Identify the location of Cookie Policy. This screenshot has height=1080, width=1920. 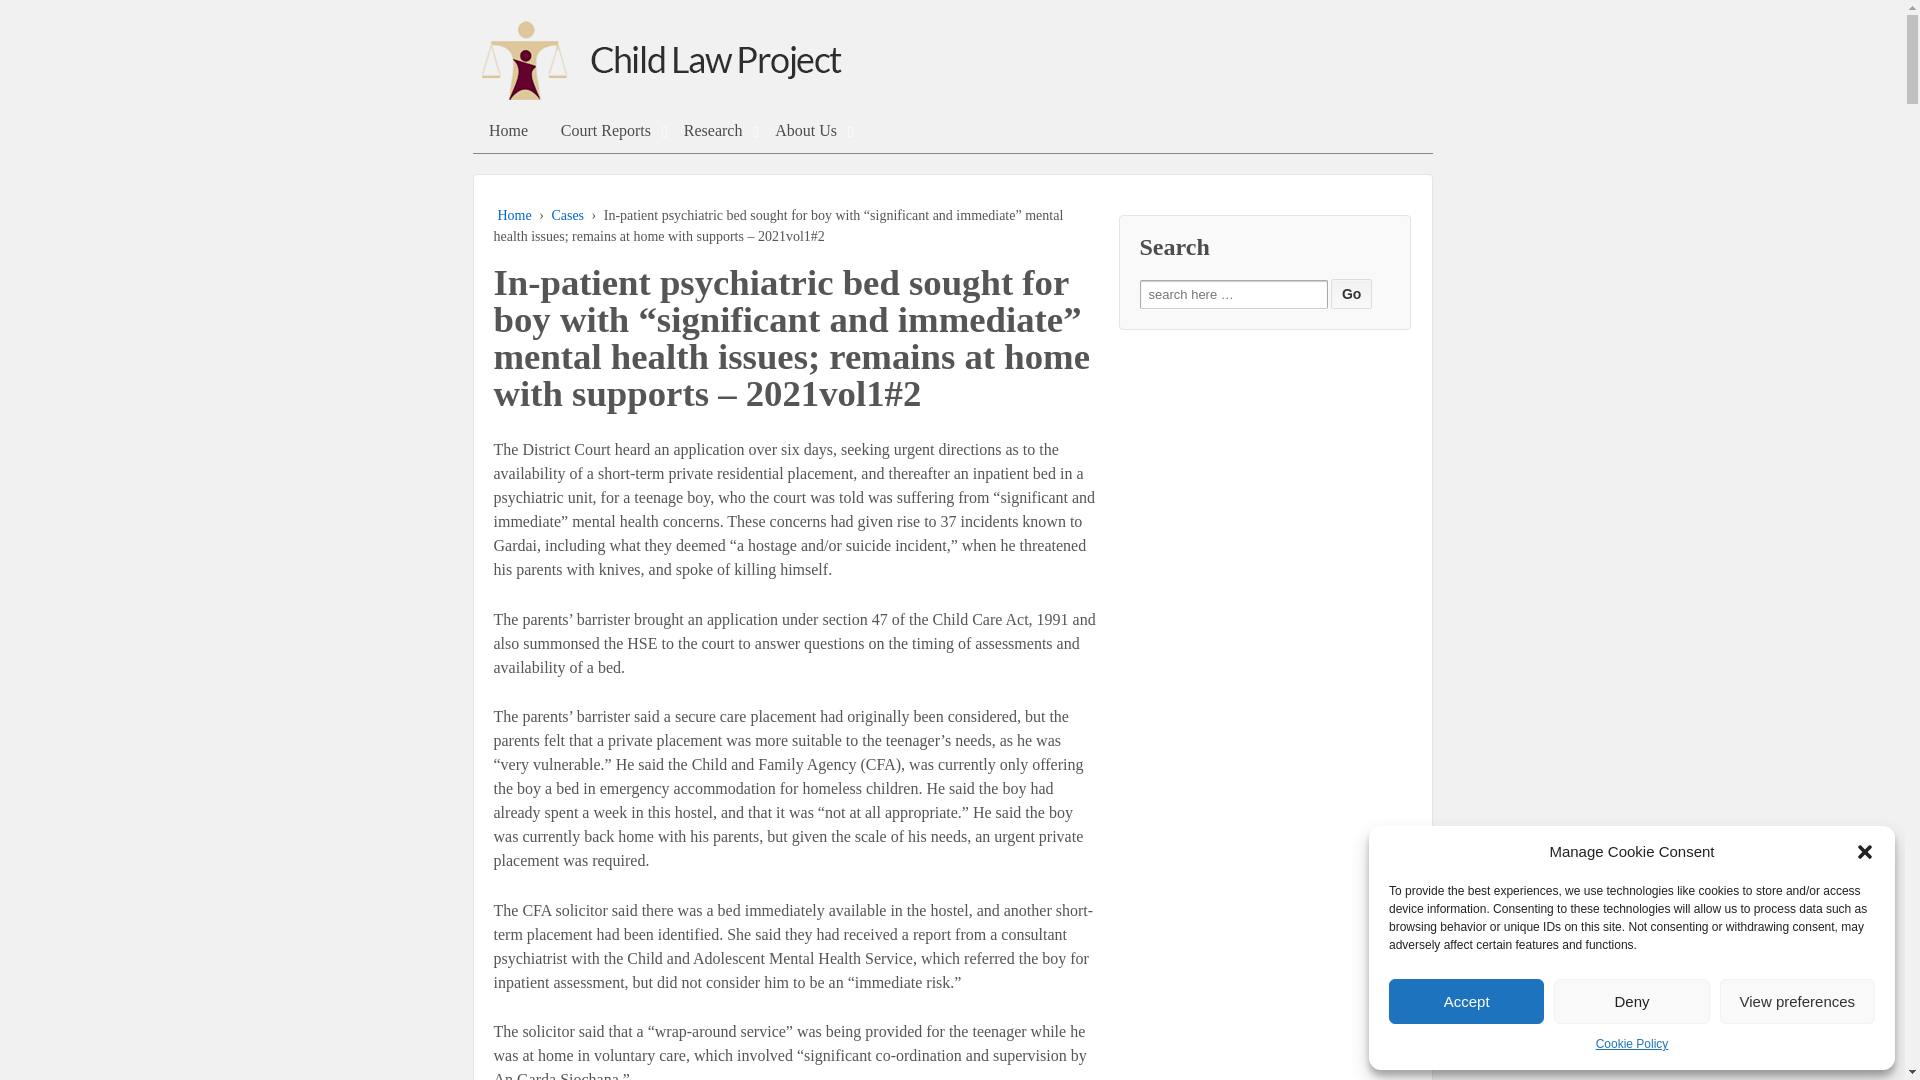
(1632, 1044).